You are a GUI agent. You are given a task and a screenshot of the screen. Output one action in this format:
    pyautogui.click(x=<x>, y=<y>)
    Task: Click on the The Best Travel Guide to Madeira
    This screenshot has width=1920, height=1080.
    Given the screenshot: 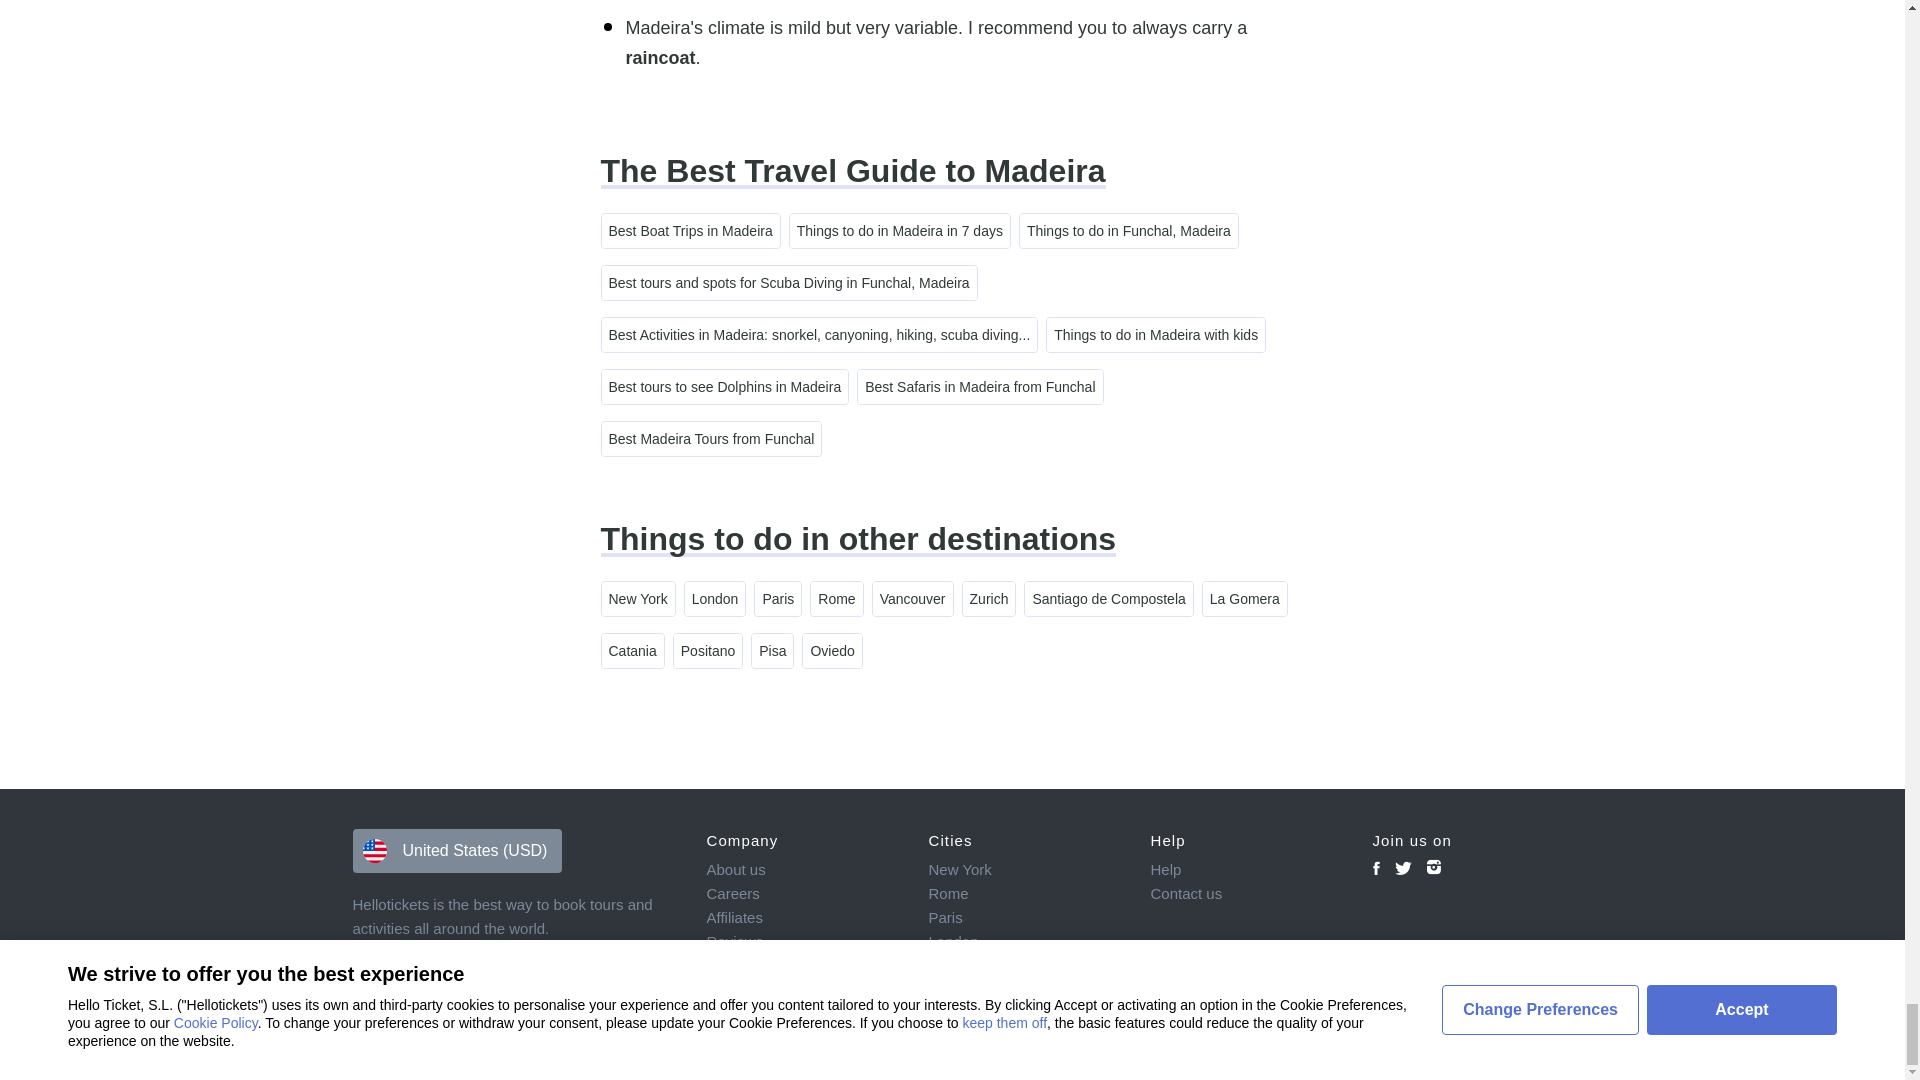 What is the action you would take?
    pyautogui.click(x=852, y=171)
    